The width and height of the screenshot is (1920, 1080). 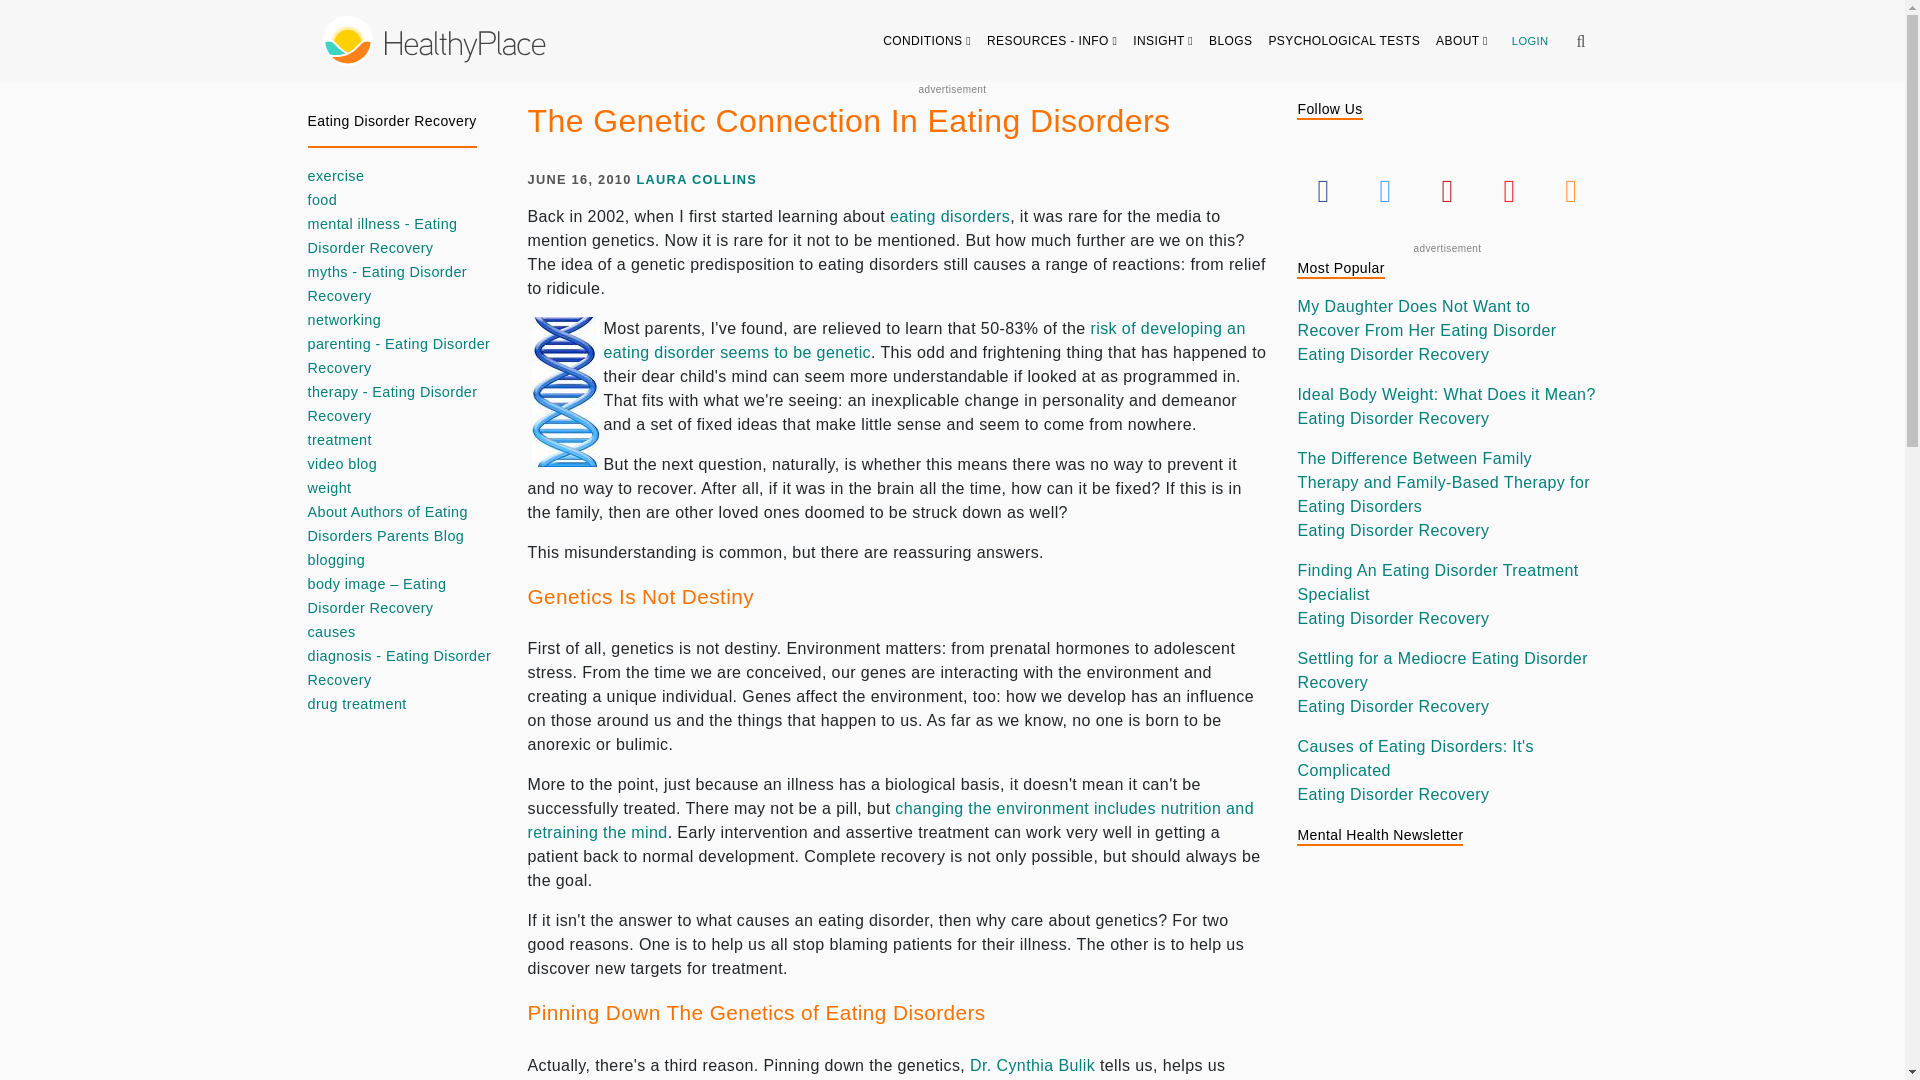 I want to click on RESOURCES - INFO, so click(x=1052, y=40).